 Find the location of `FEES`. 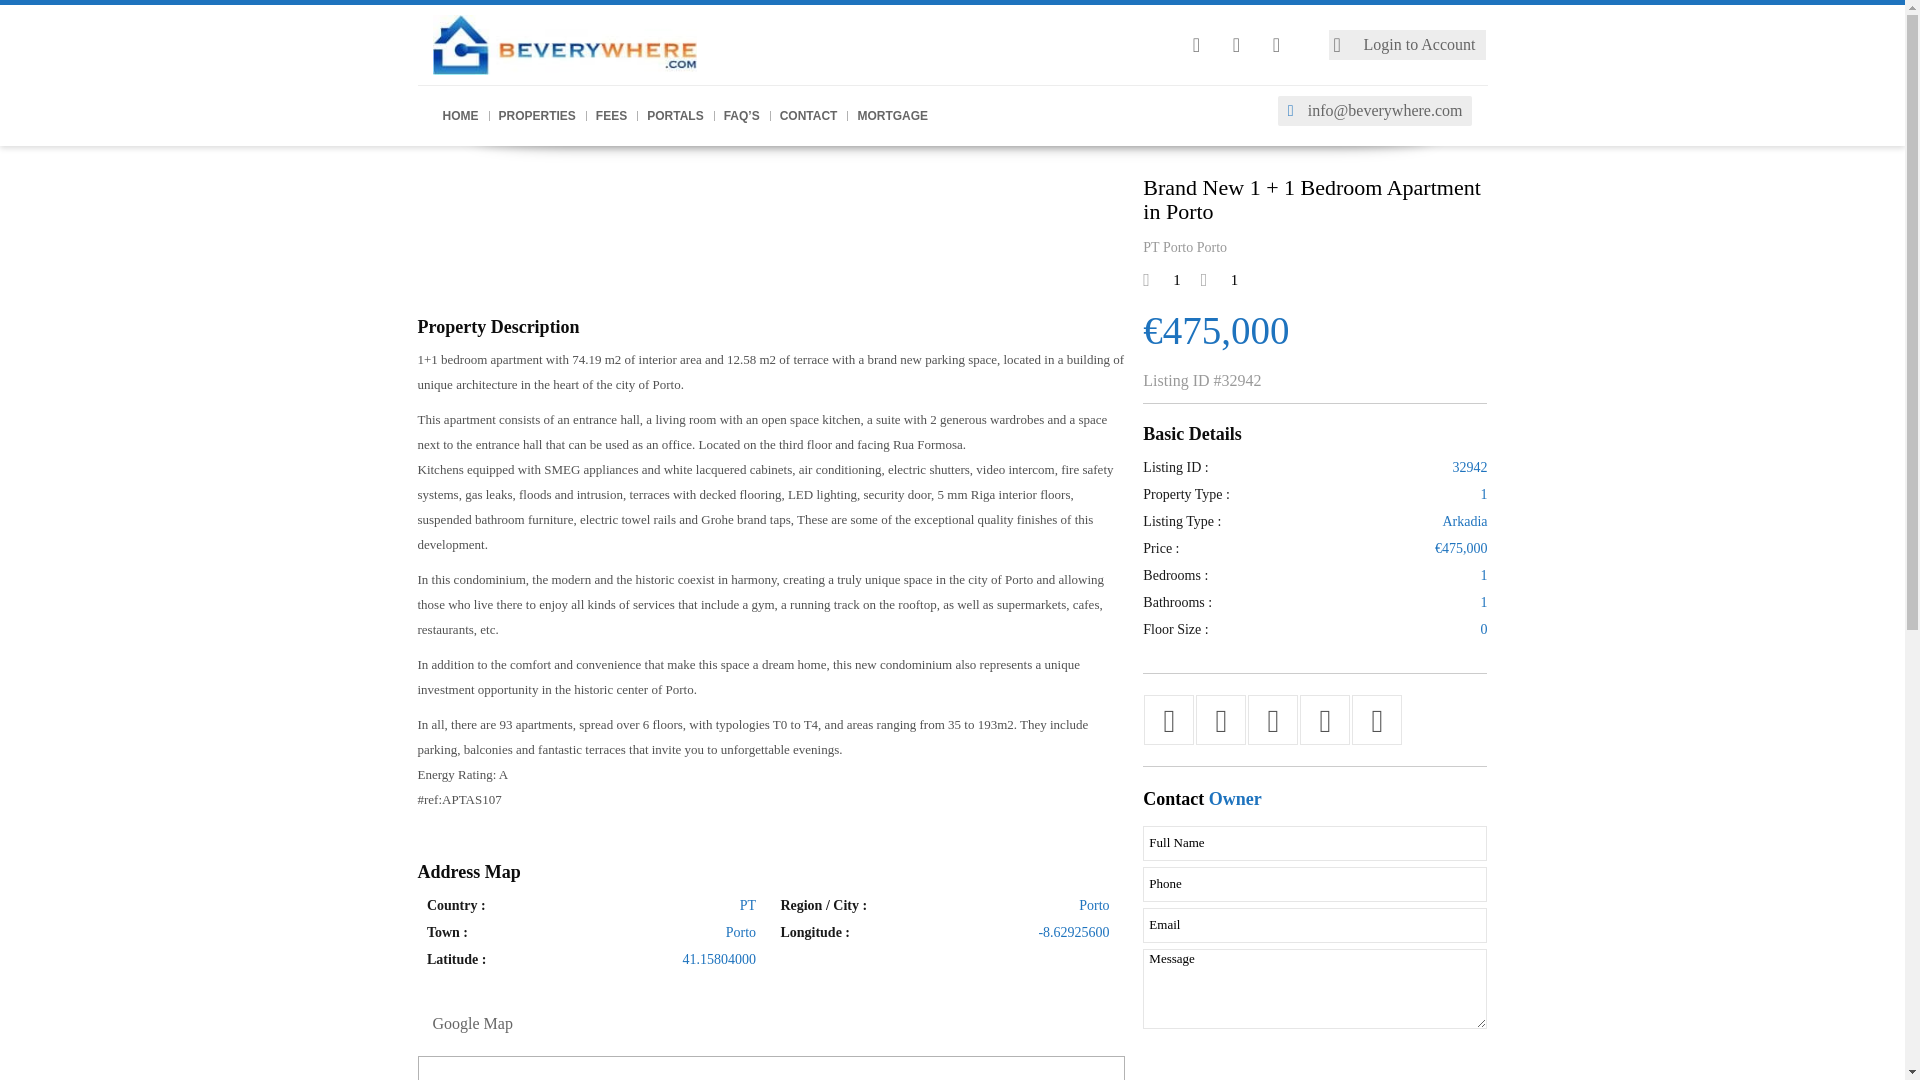

FEES is located at coordinates (611, 116).